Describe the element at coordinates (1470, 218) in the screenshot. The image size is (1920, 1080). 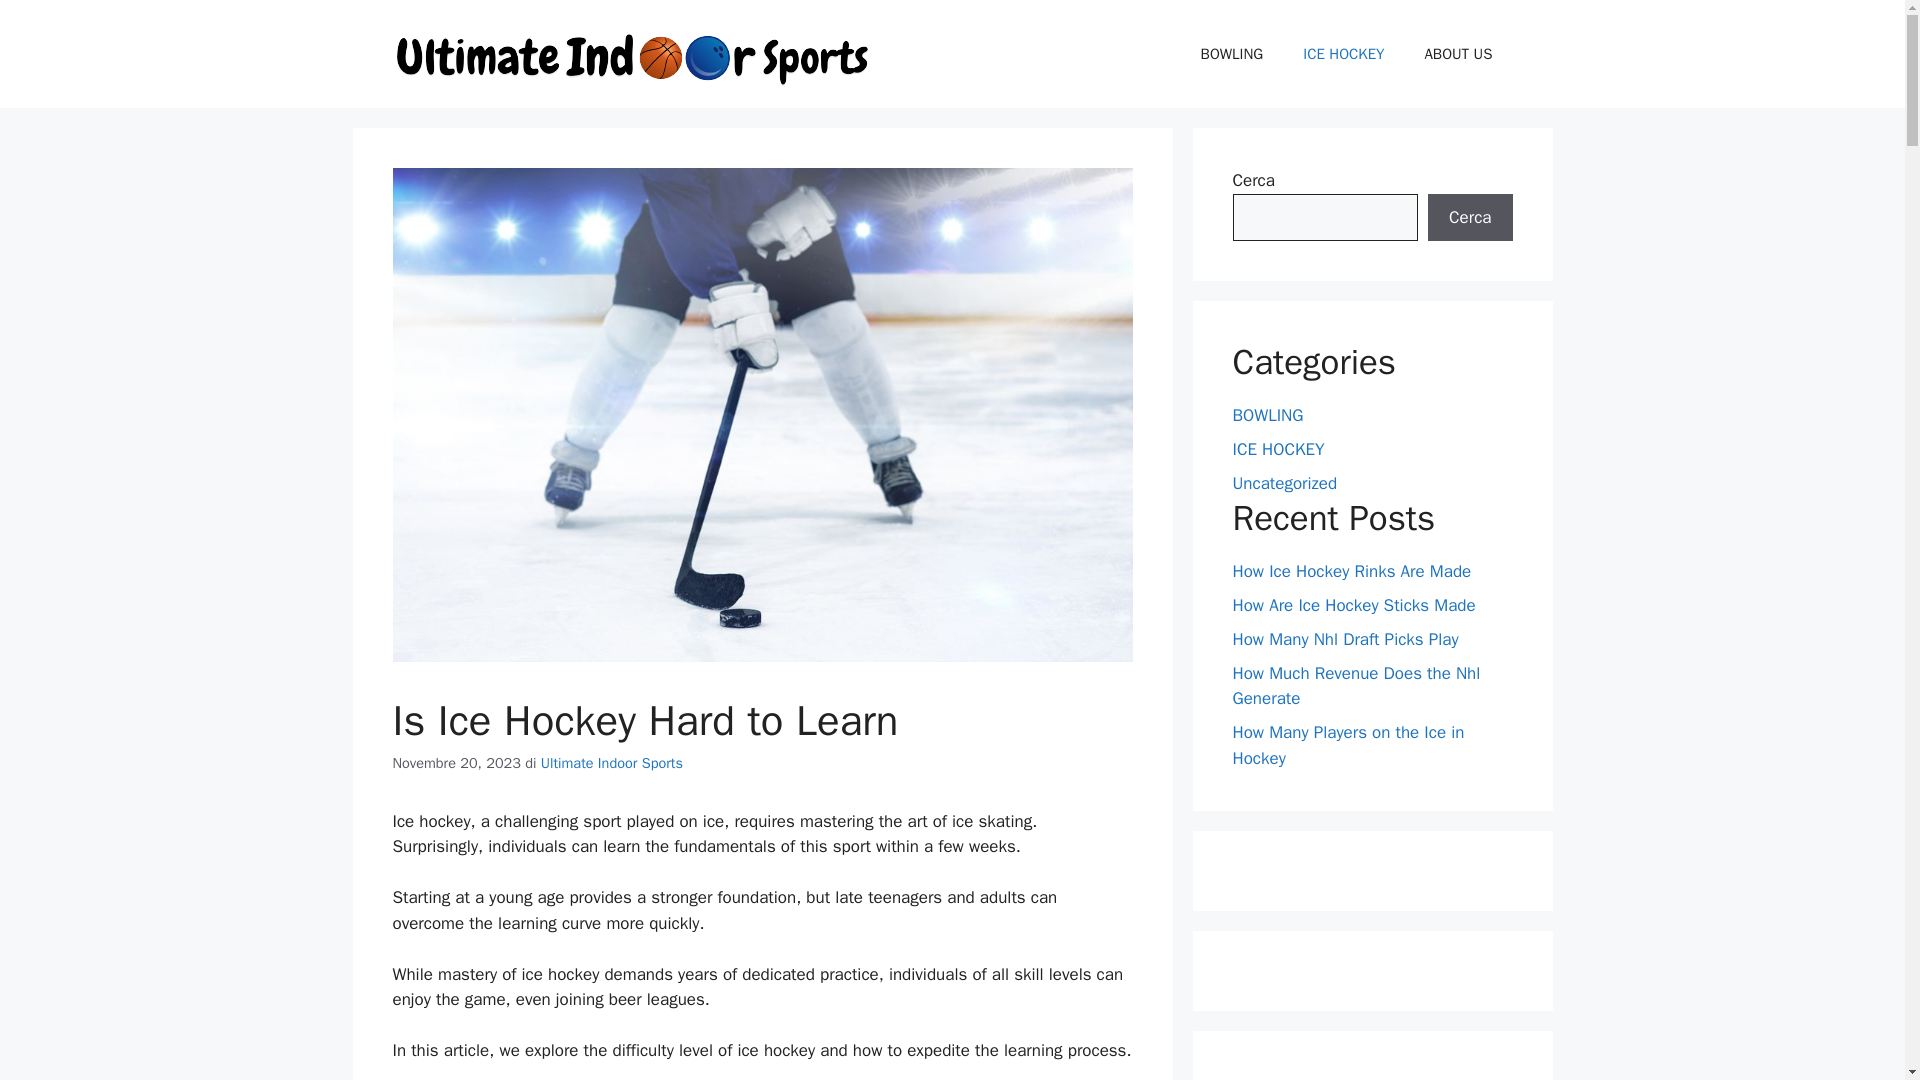
I see `Cerca` at that location.